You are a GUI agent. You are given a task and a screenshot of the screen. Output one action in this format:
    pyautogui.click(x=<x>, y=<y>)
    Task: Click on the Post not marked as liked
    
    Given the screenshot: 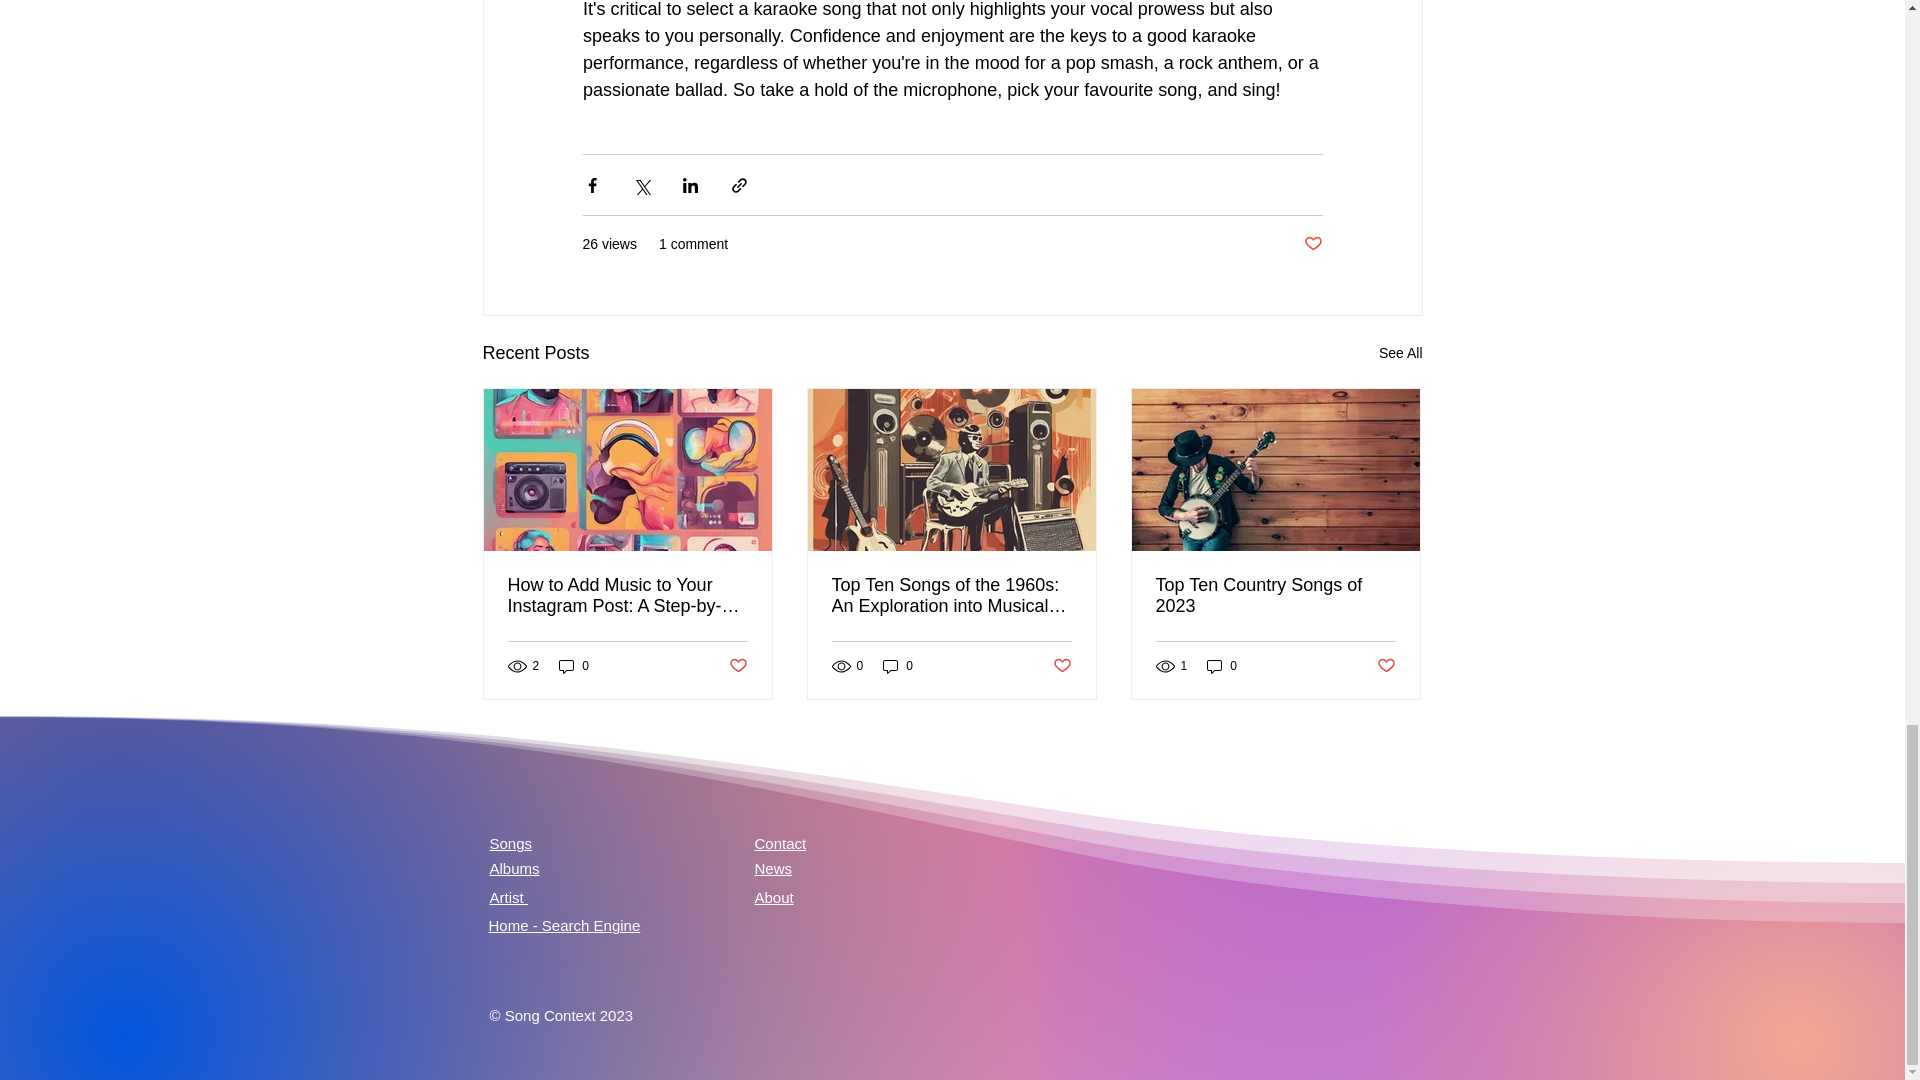 What is the action you would take?
    pyautogui.click(x=1062, y=666)
    